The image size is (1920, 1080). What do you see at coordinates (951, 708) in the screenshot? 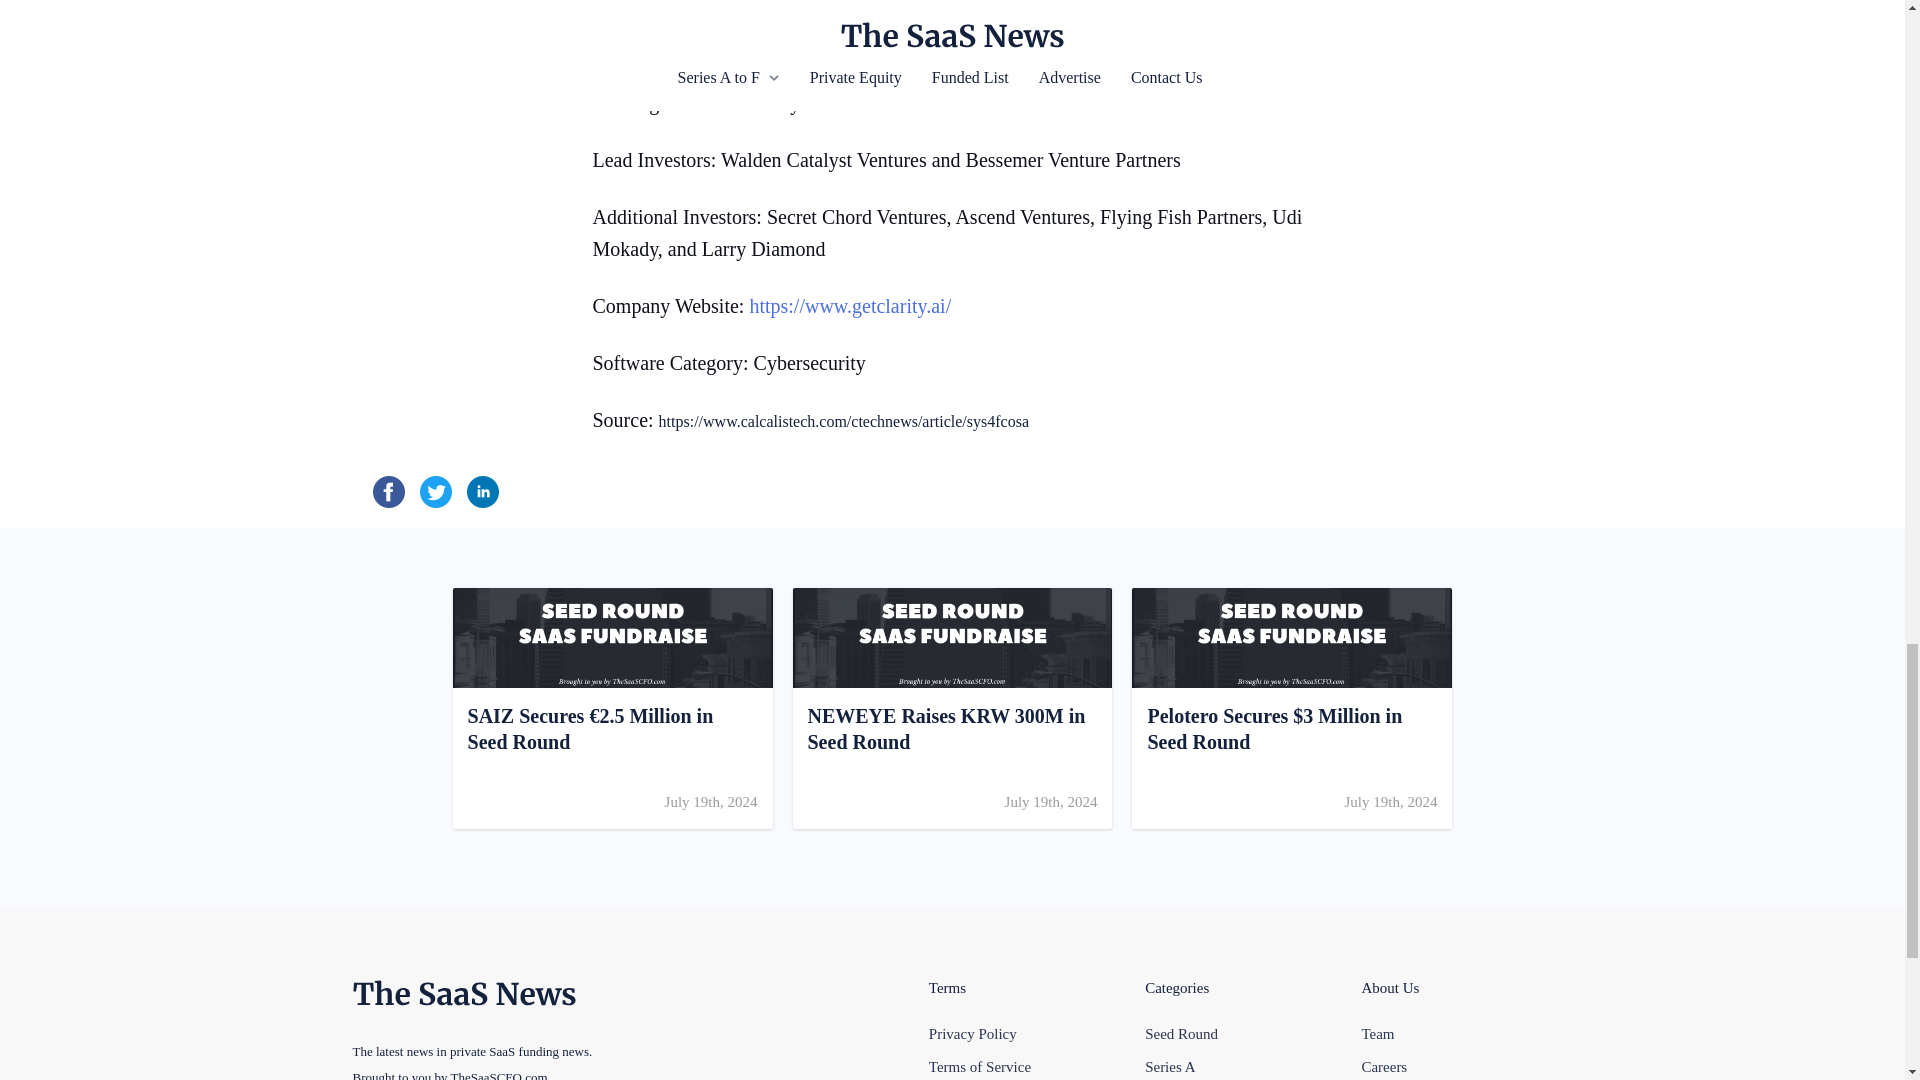
I see `Careers` at bounding box center [951, 708].